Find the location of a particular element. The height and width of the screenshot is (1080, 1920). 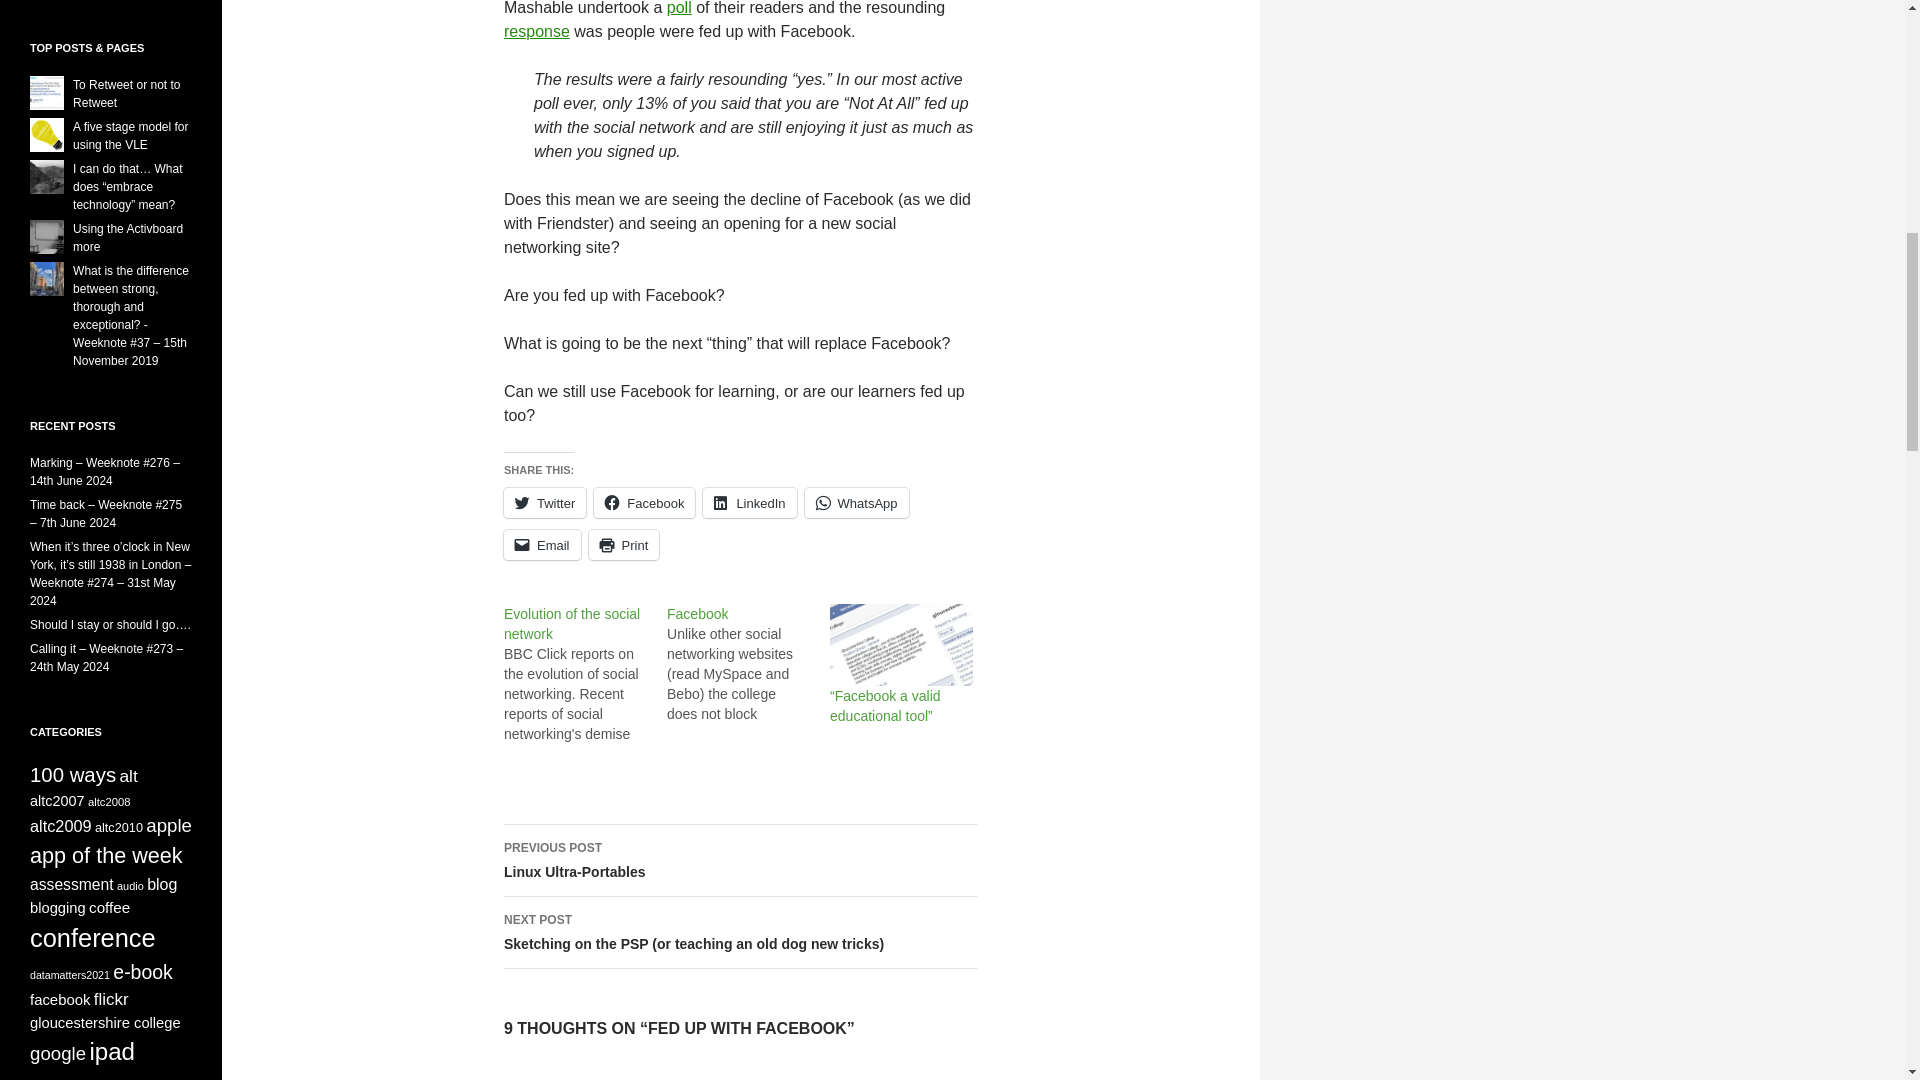

Facebook is located at coordinates (696, 614).